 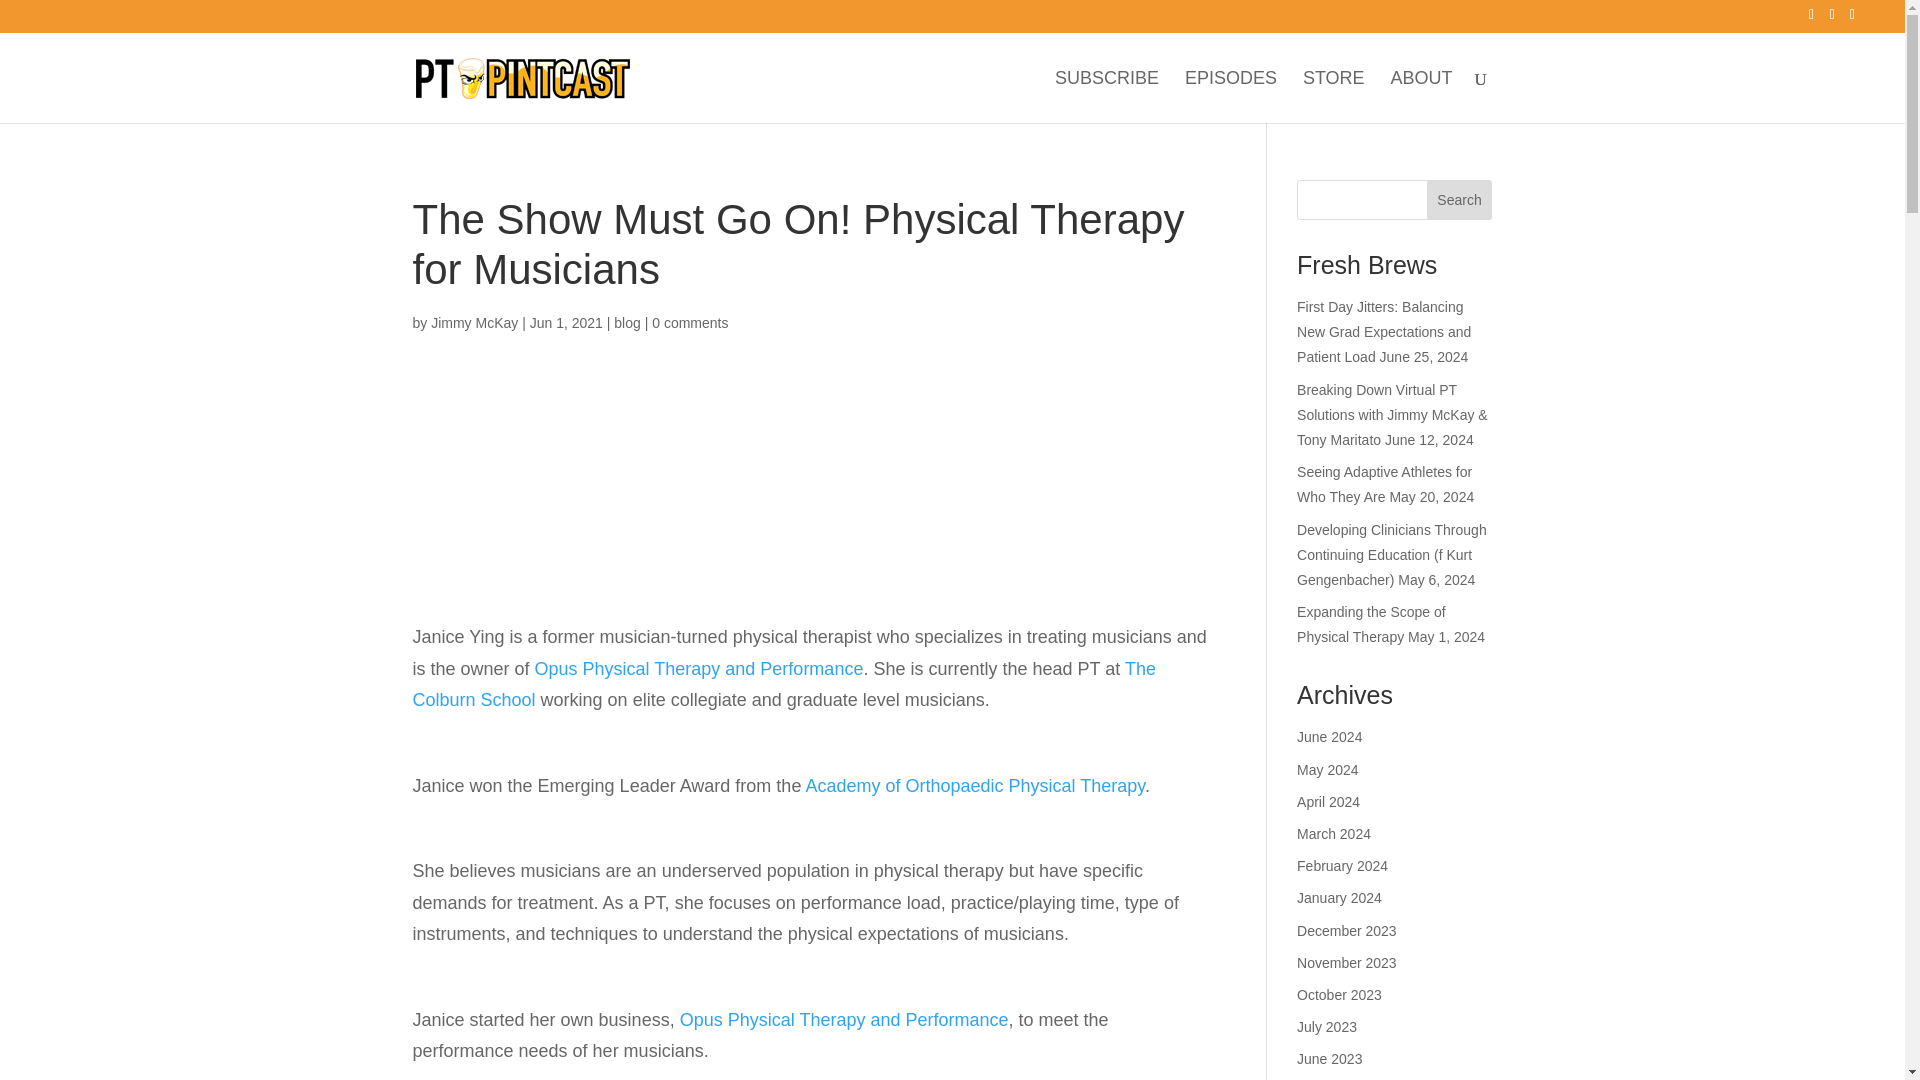 I want to click on October 2023, so click(x=1340, y=995).